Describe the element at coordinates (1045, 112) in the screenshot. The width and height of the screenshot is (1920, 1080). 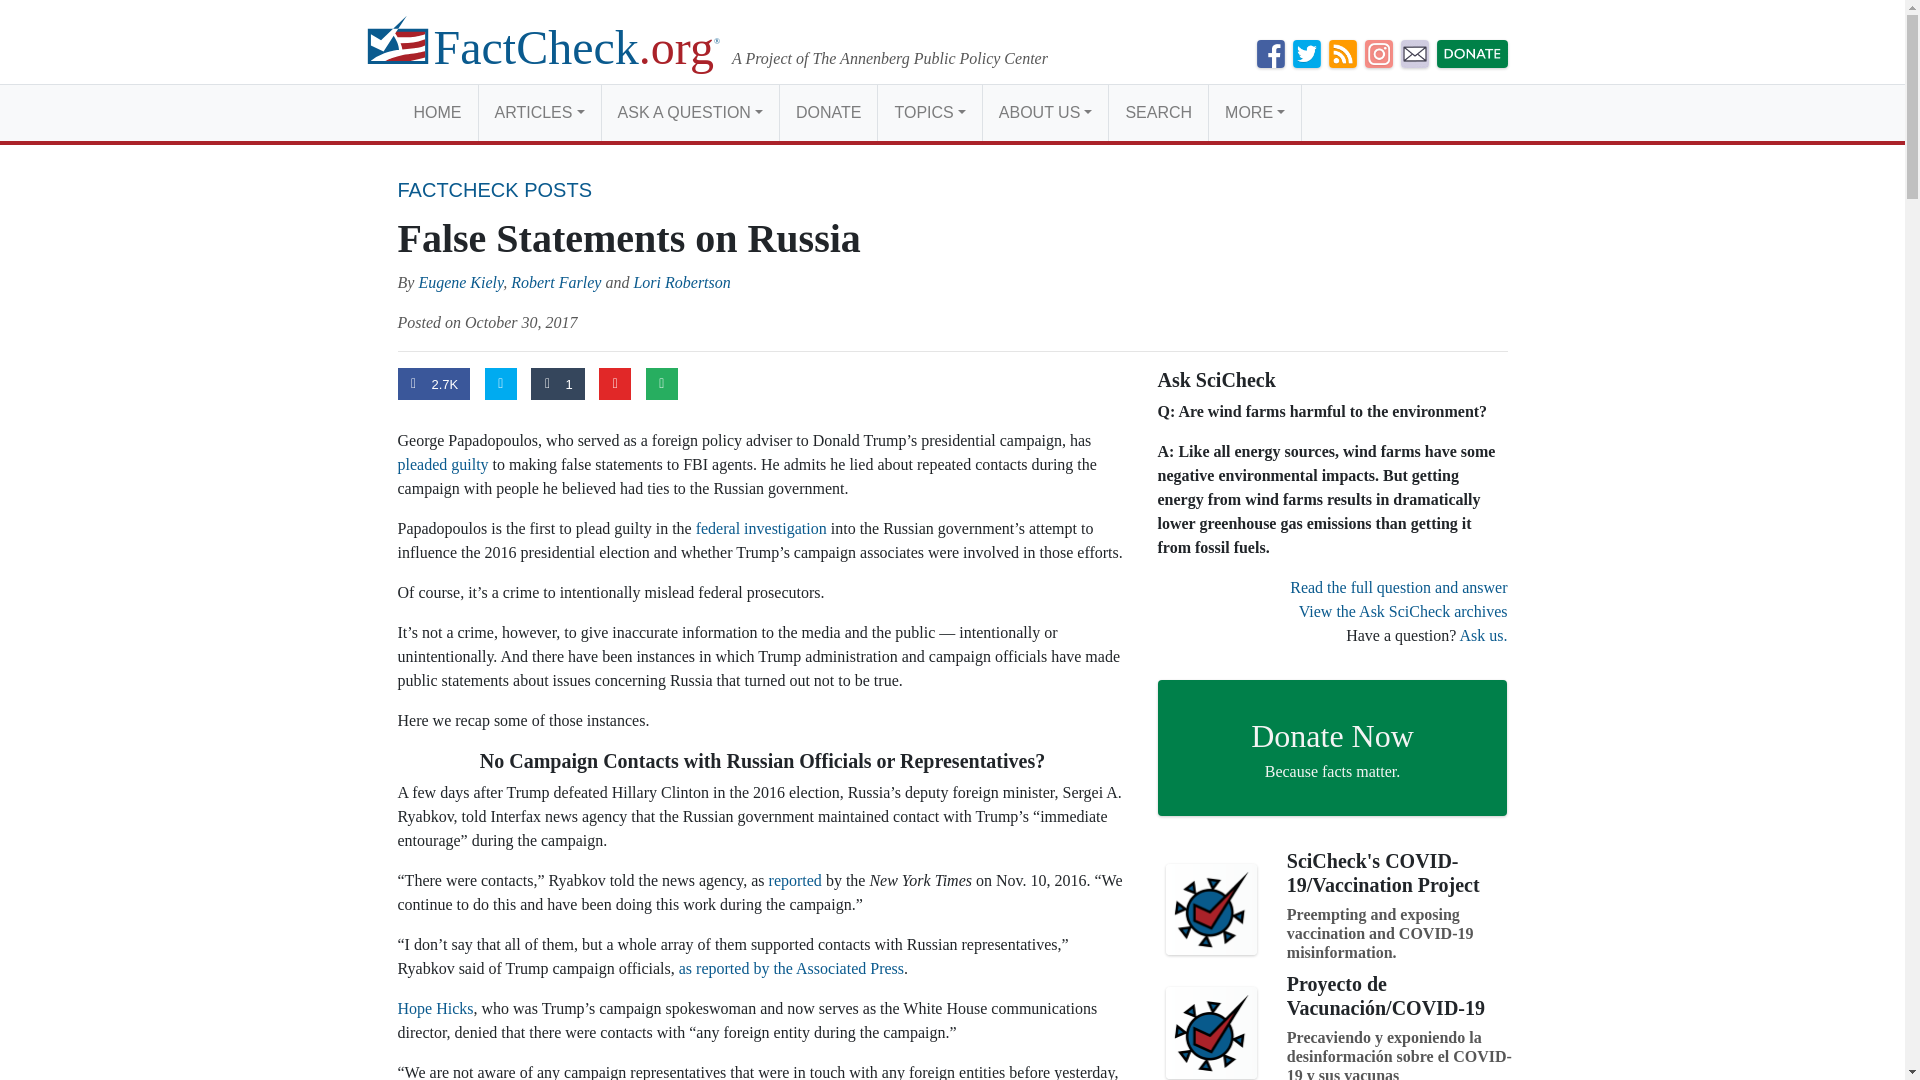
I see `ABOUT US` at that location.